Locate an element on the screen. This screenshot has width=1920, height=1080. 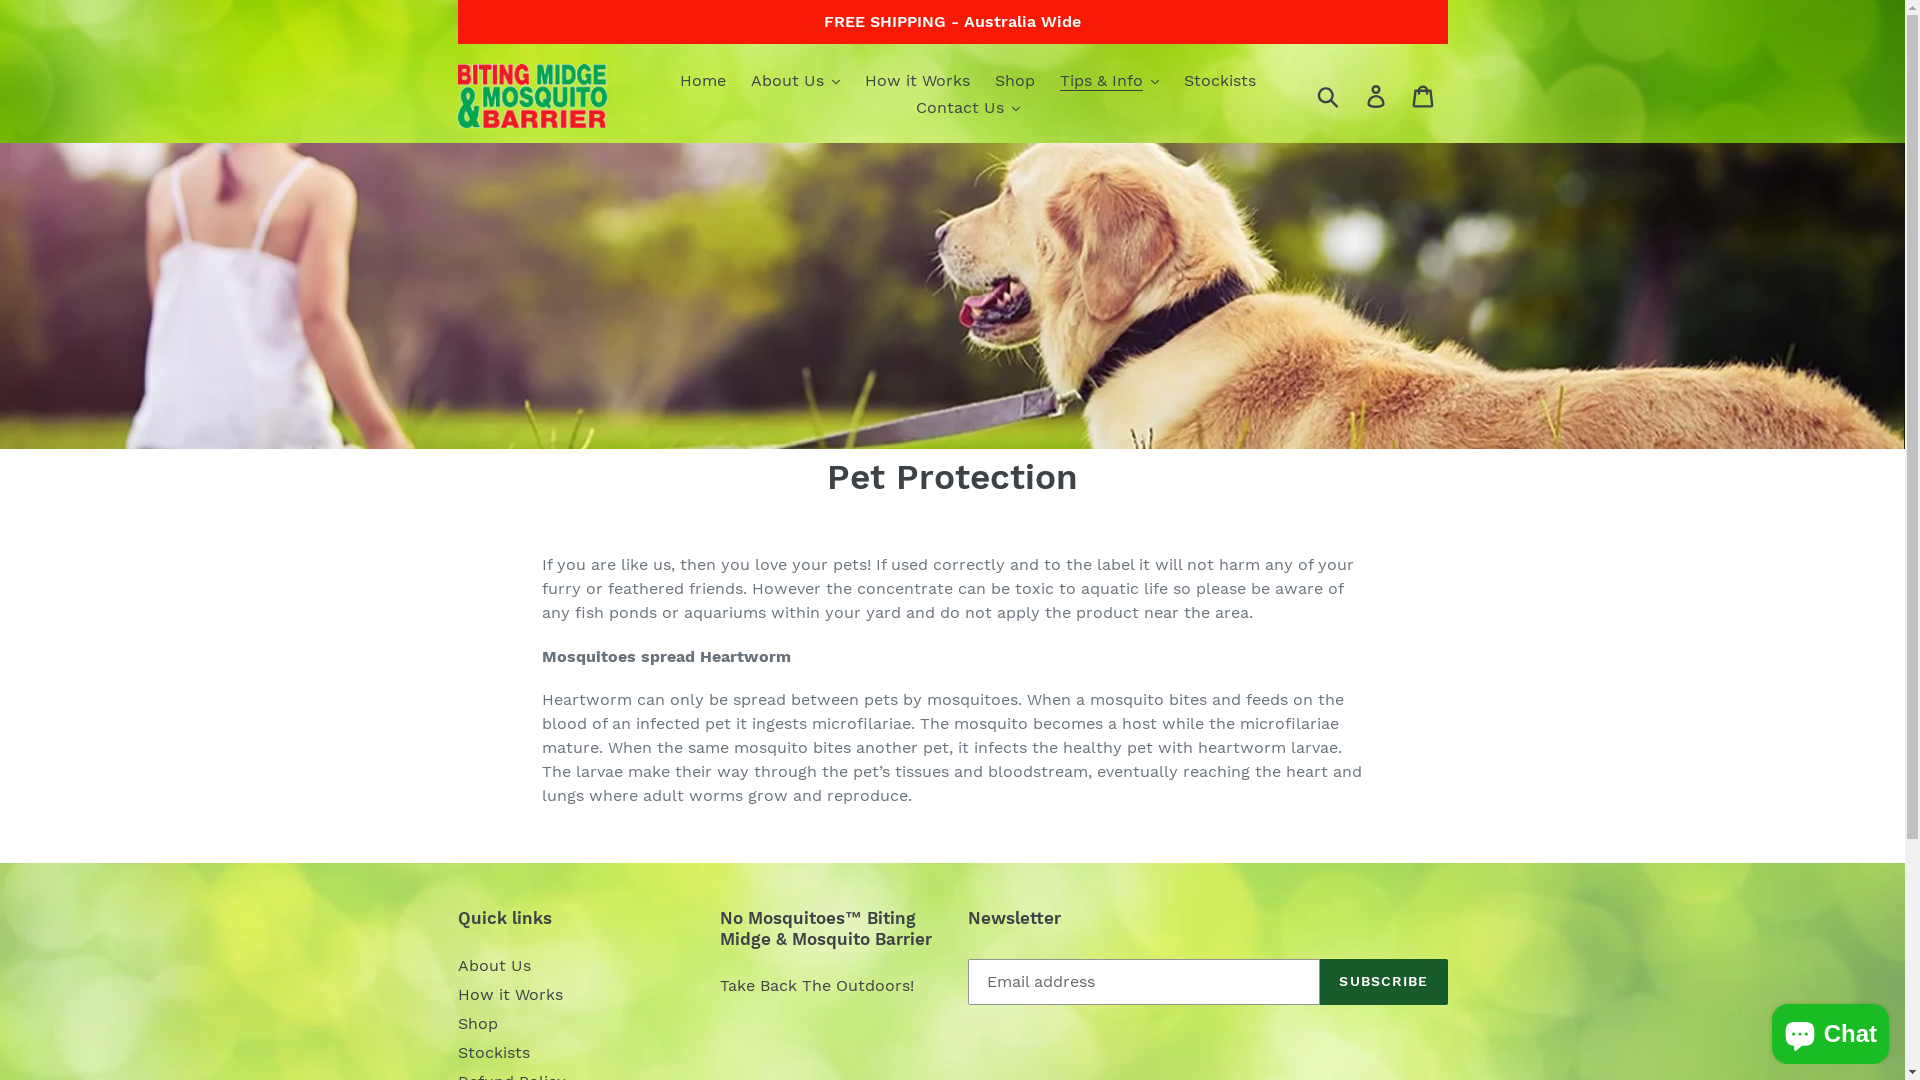
Shop is located at coordinates (478, 1024).